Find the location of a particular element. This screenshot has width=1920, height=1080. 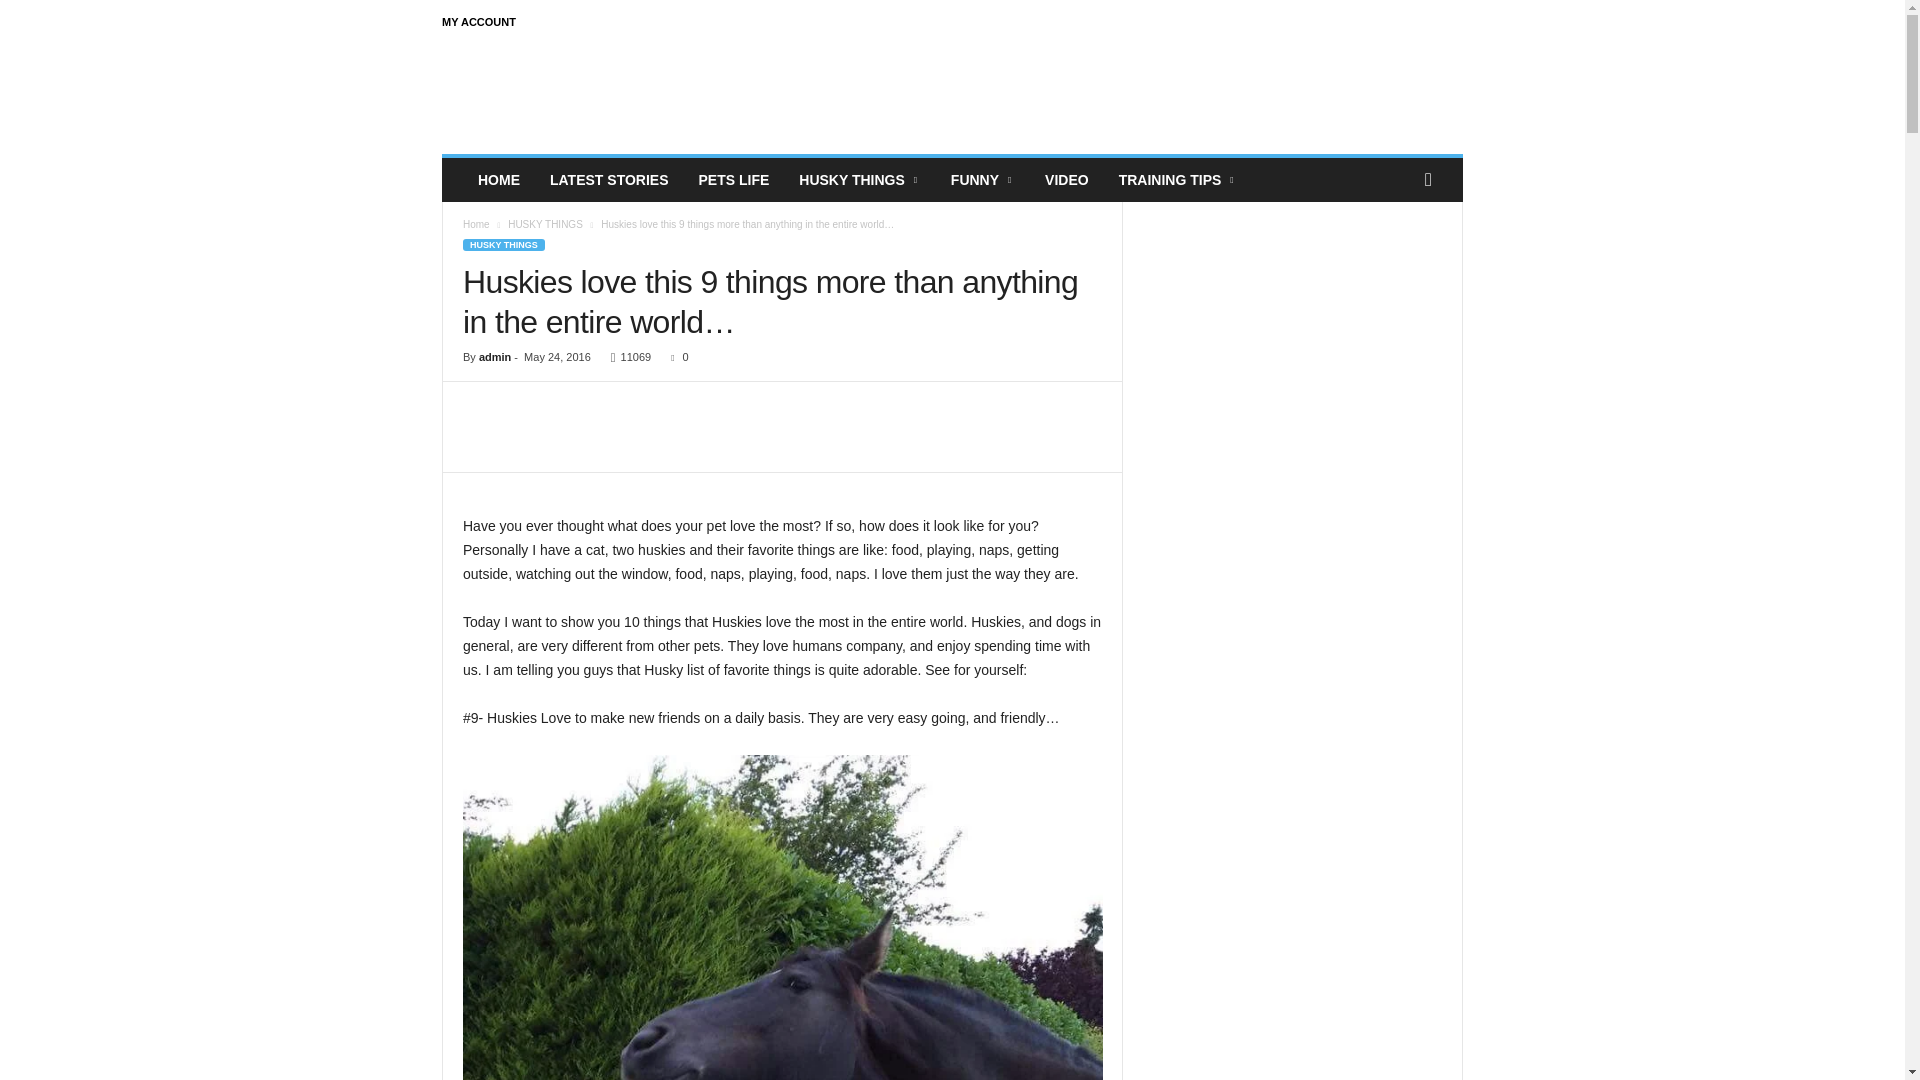

PETS LIFE is located at coordinates (734, 179).